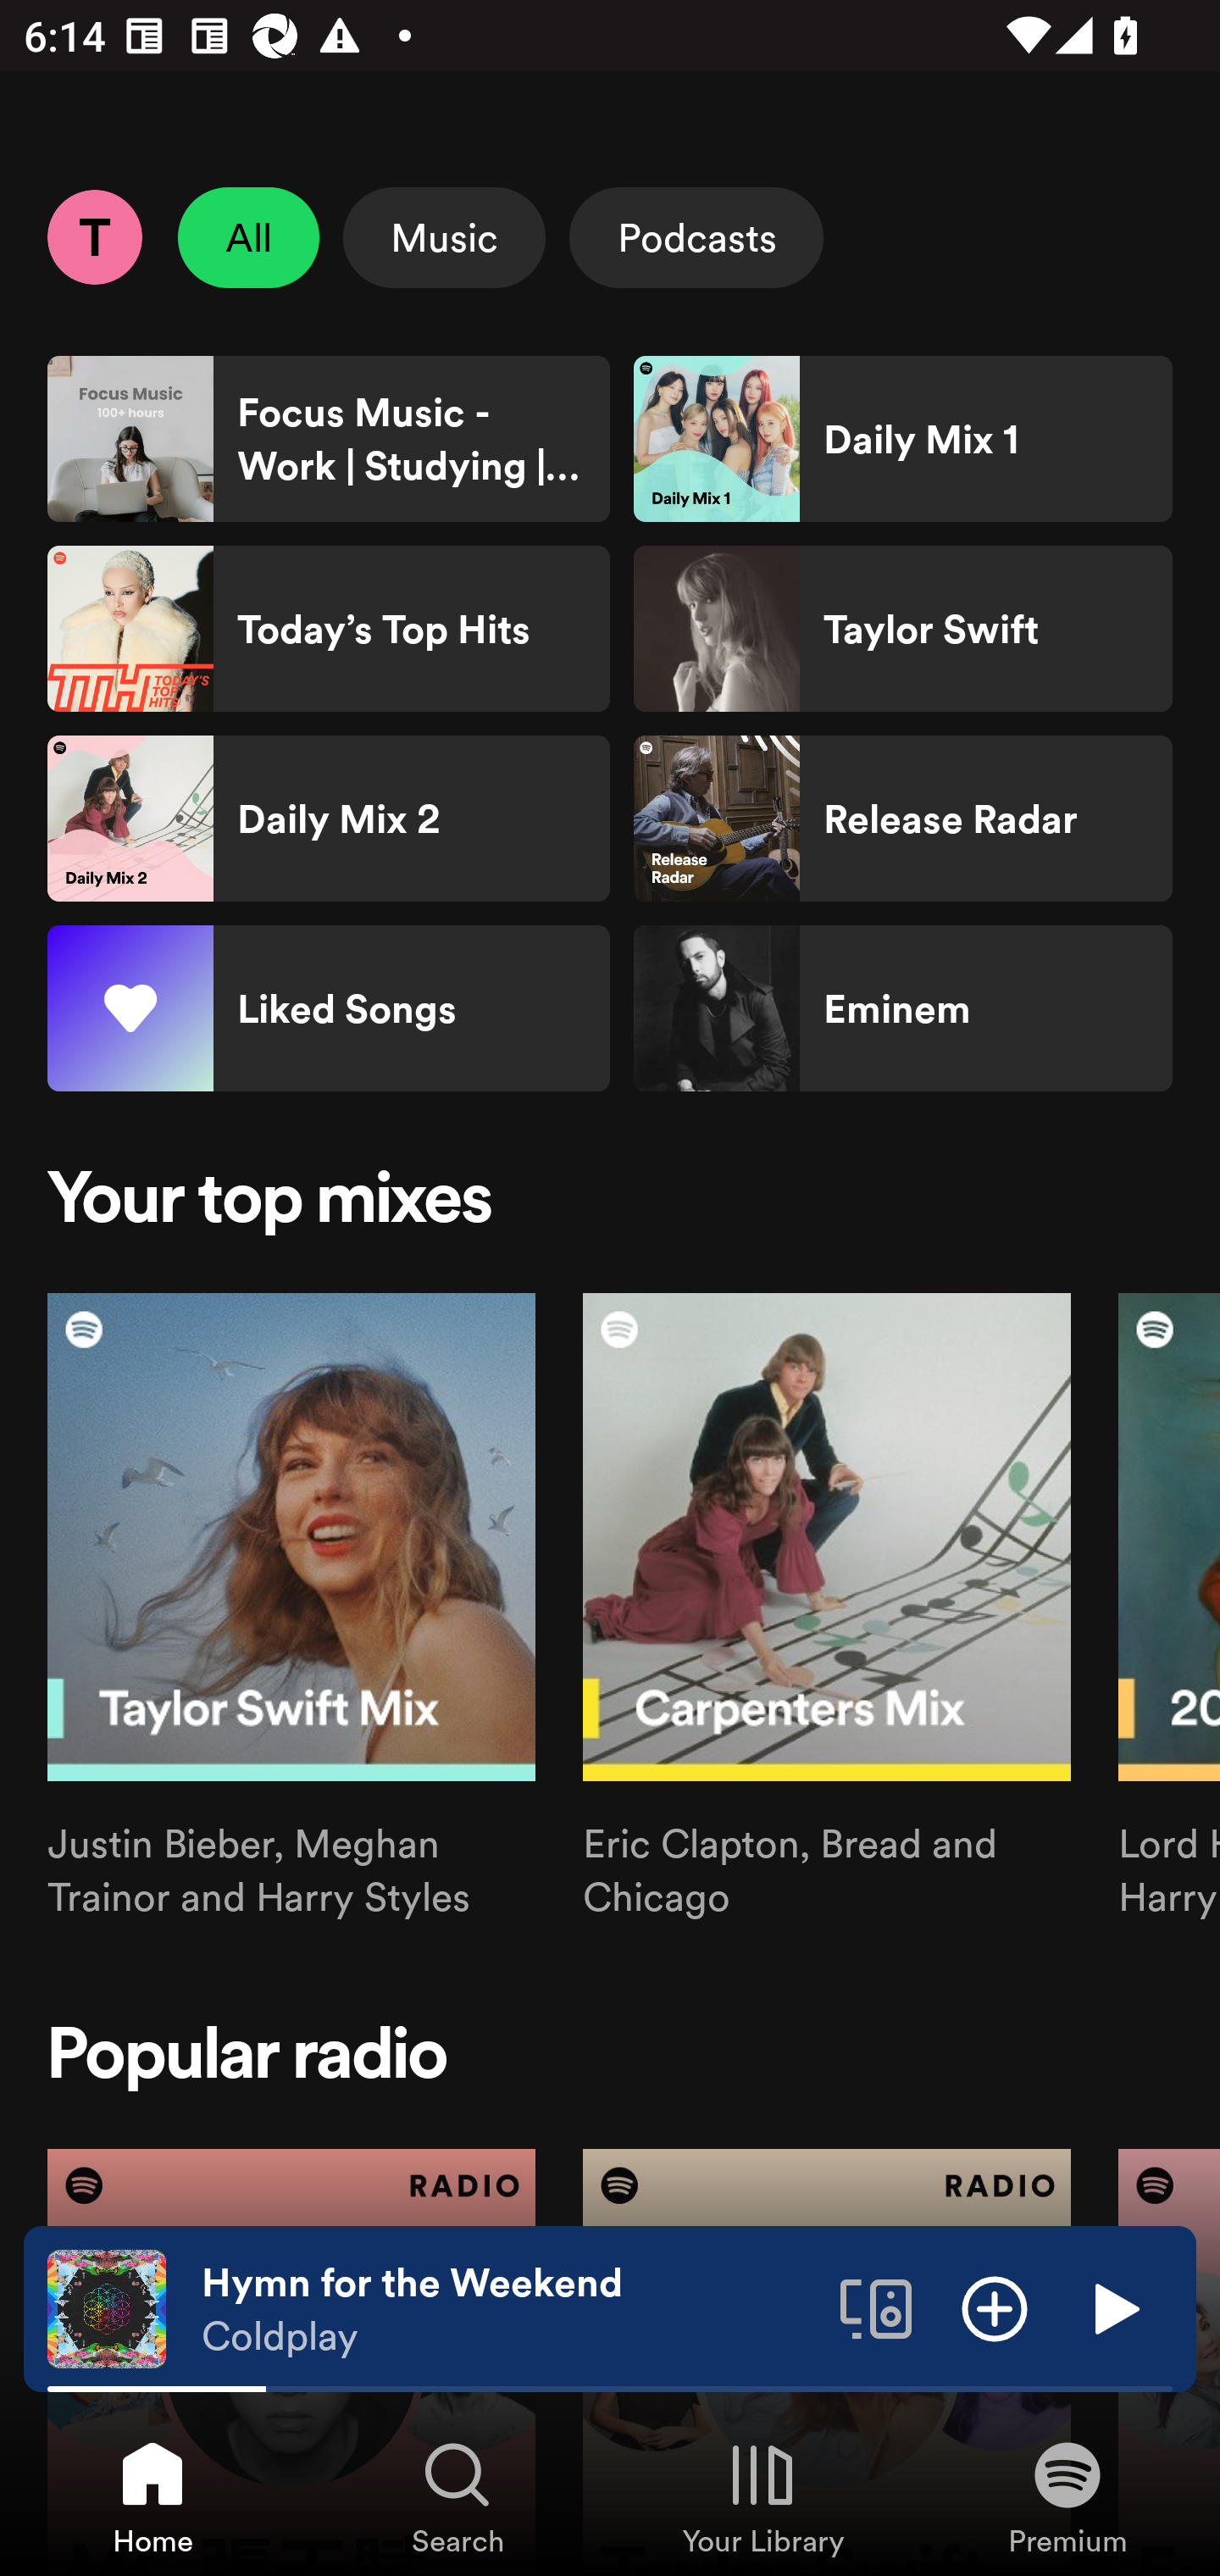  I want to click on Music Select Music, so click(444, 237).